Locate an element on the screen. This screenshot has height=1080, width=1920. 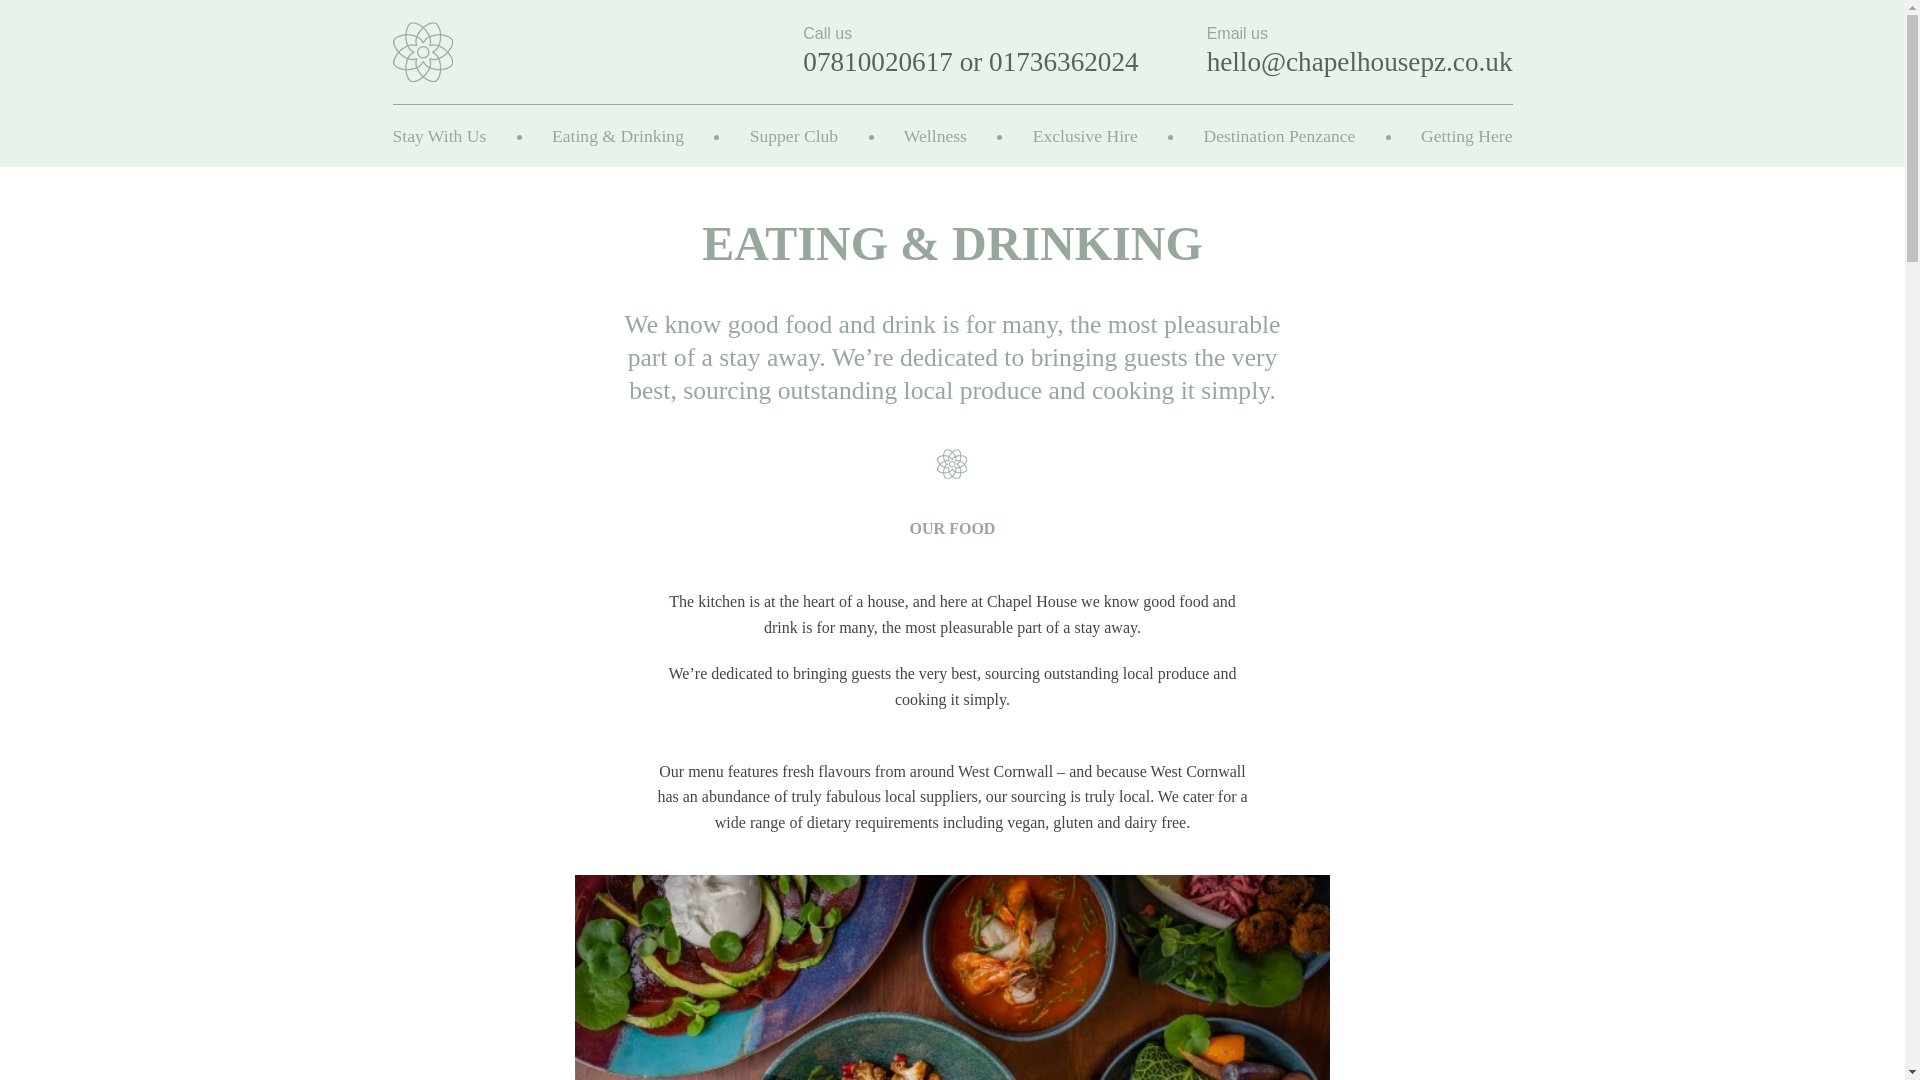
Exclusive Hire is located at coordinates (1085, 136).